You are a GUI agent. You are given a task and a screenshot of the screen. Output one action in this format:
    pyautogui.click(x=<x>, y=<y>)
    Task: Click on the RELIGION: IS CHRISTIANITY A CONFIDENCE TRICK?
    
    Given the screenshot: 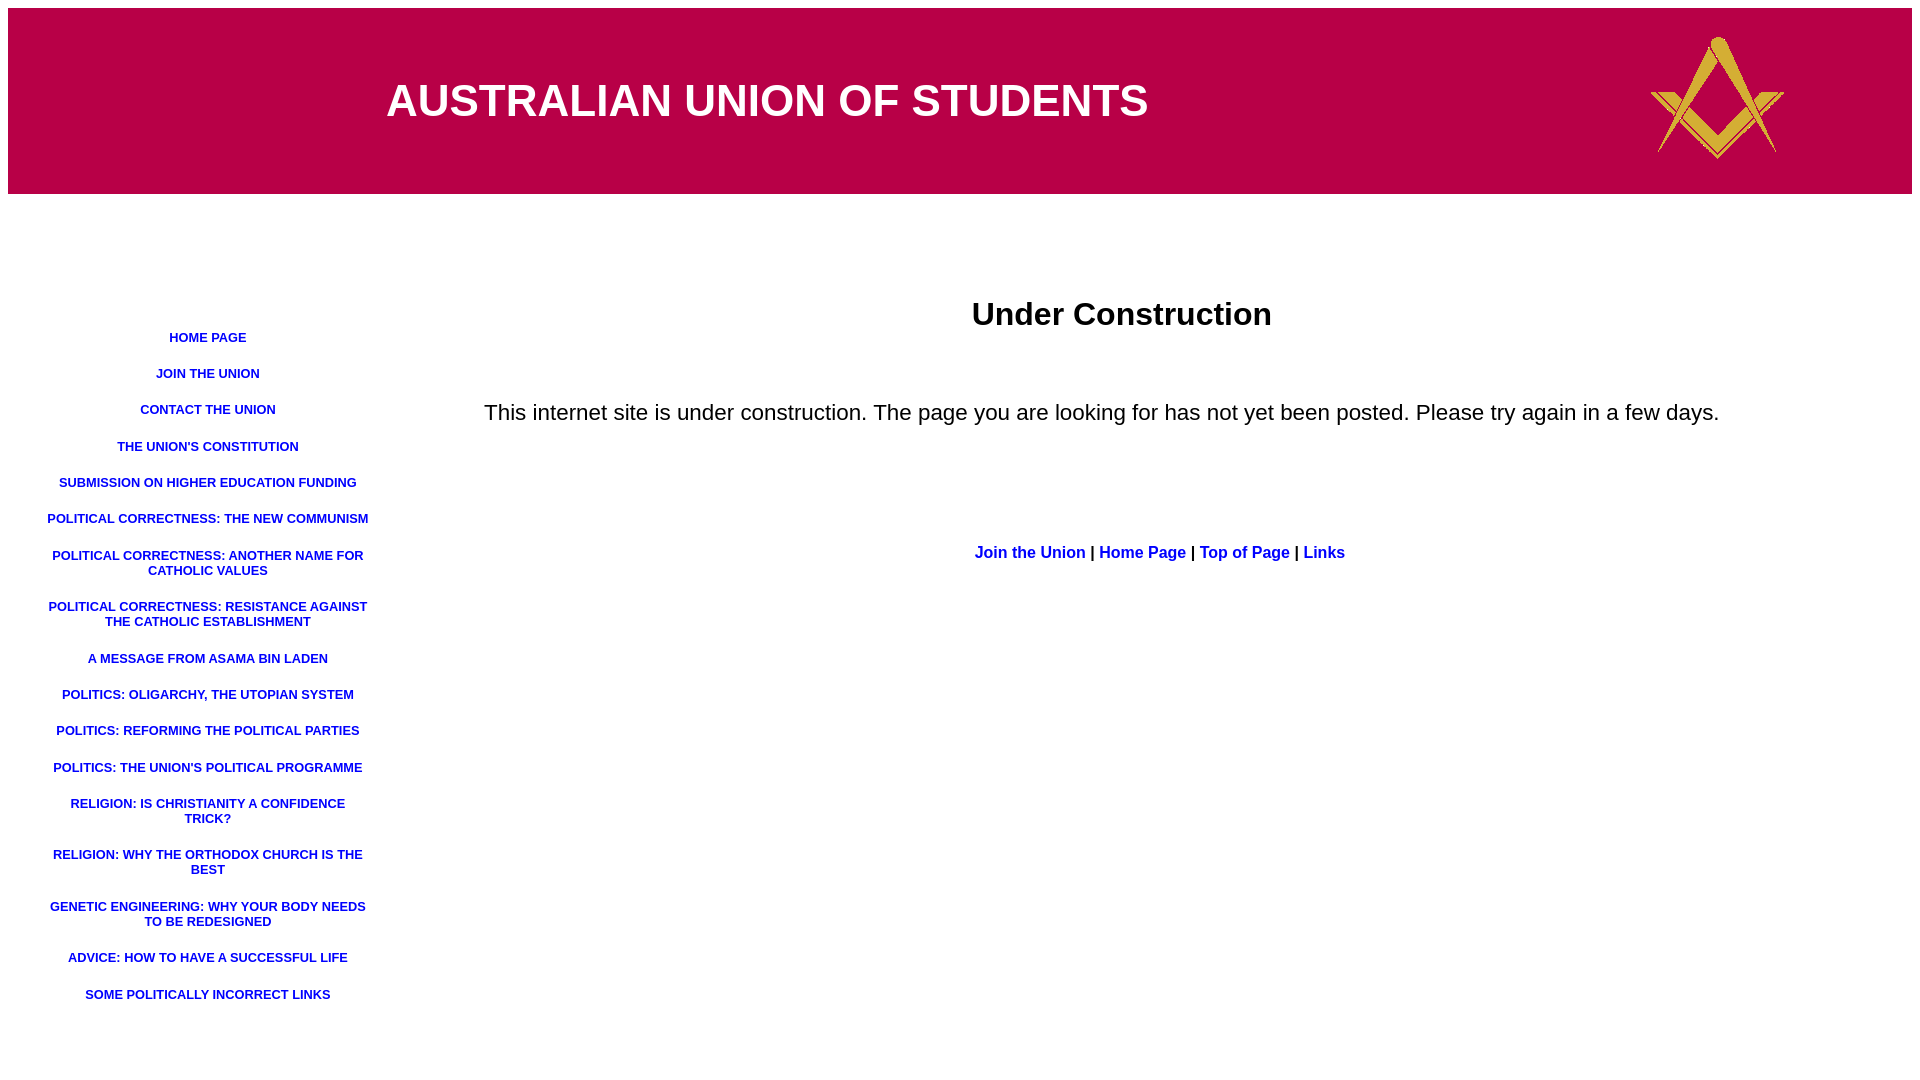 What is the action you would take?
    pyautogui.click(x=208, y=811)
    